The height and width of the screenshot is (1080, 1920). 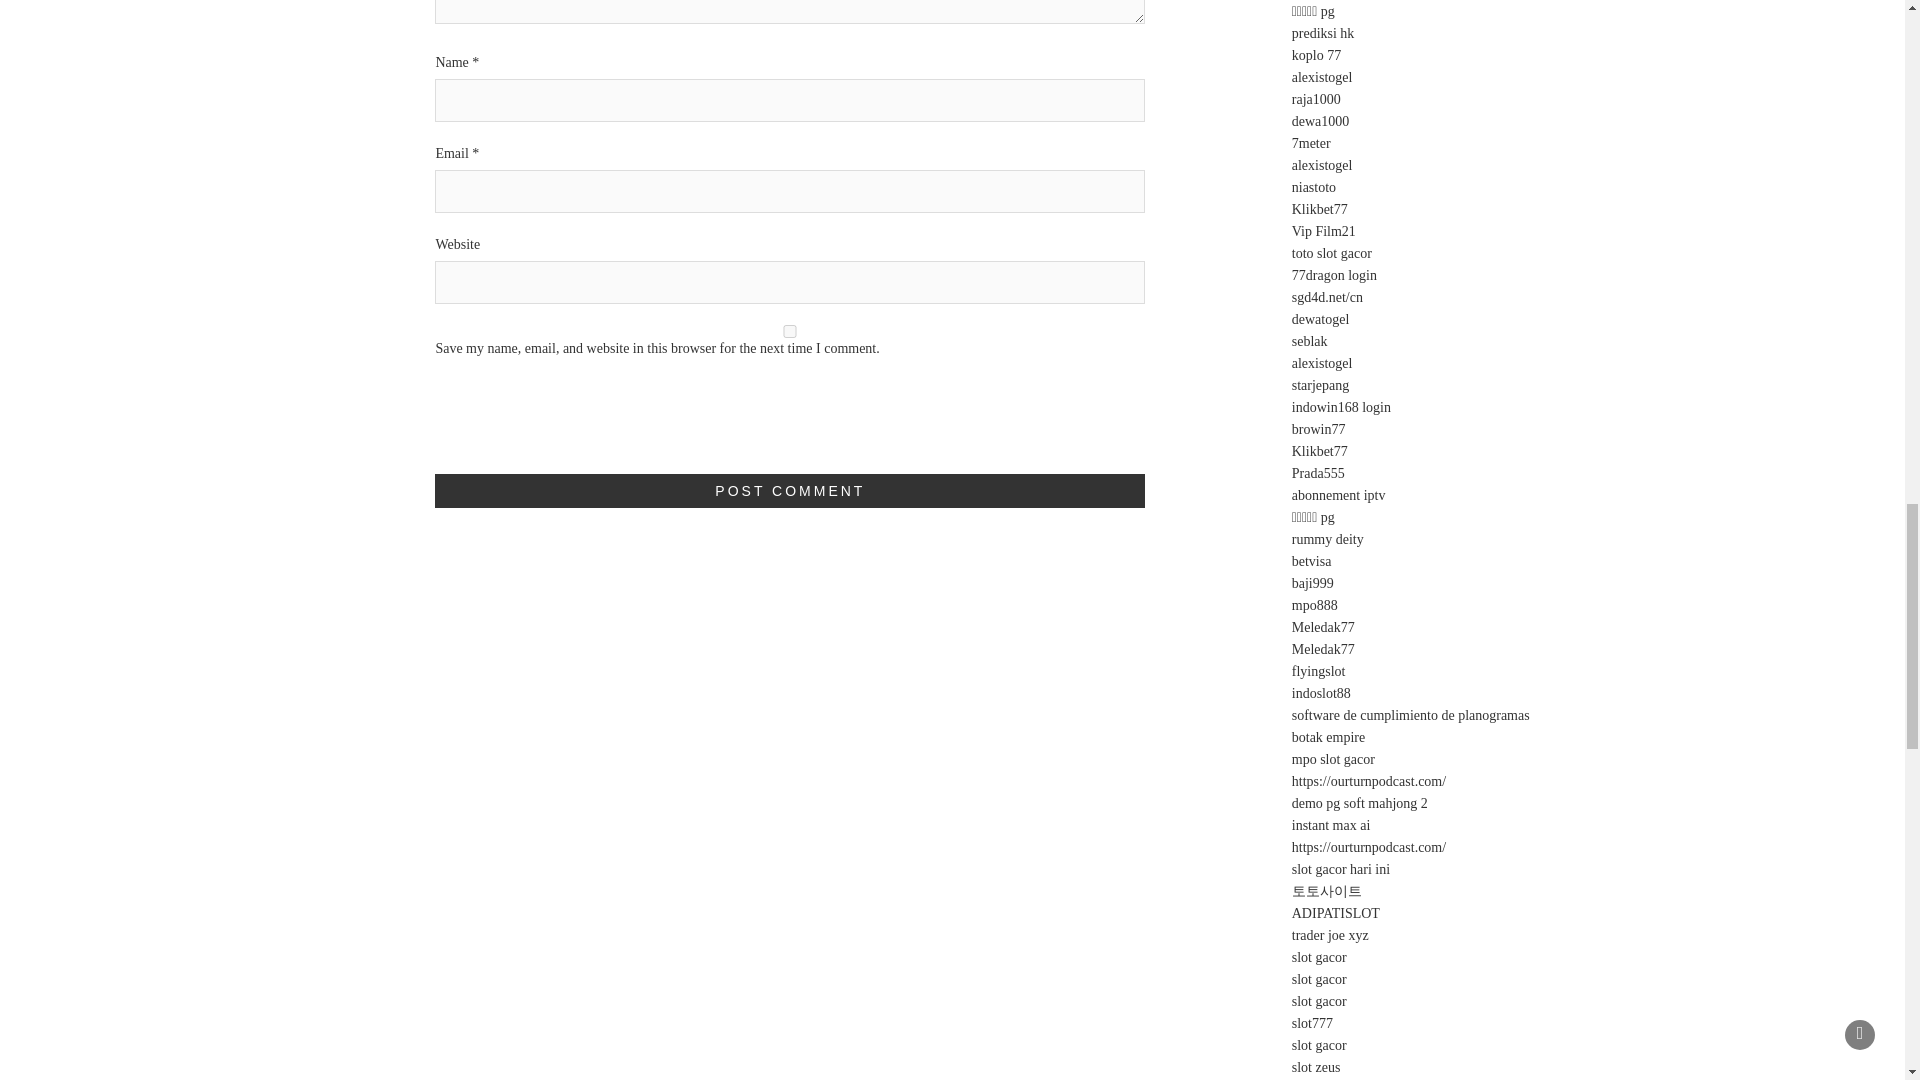 What do you see at coordinates (587, 428) in the screenshot?
I see `reCAPTCHA` at bounding box center [587, 428].